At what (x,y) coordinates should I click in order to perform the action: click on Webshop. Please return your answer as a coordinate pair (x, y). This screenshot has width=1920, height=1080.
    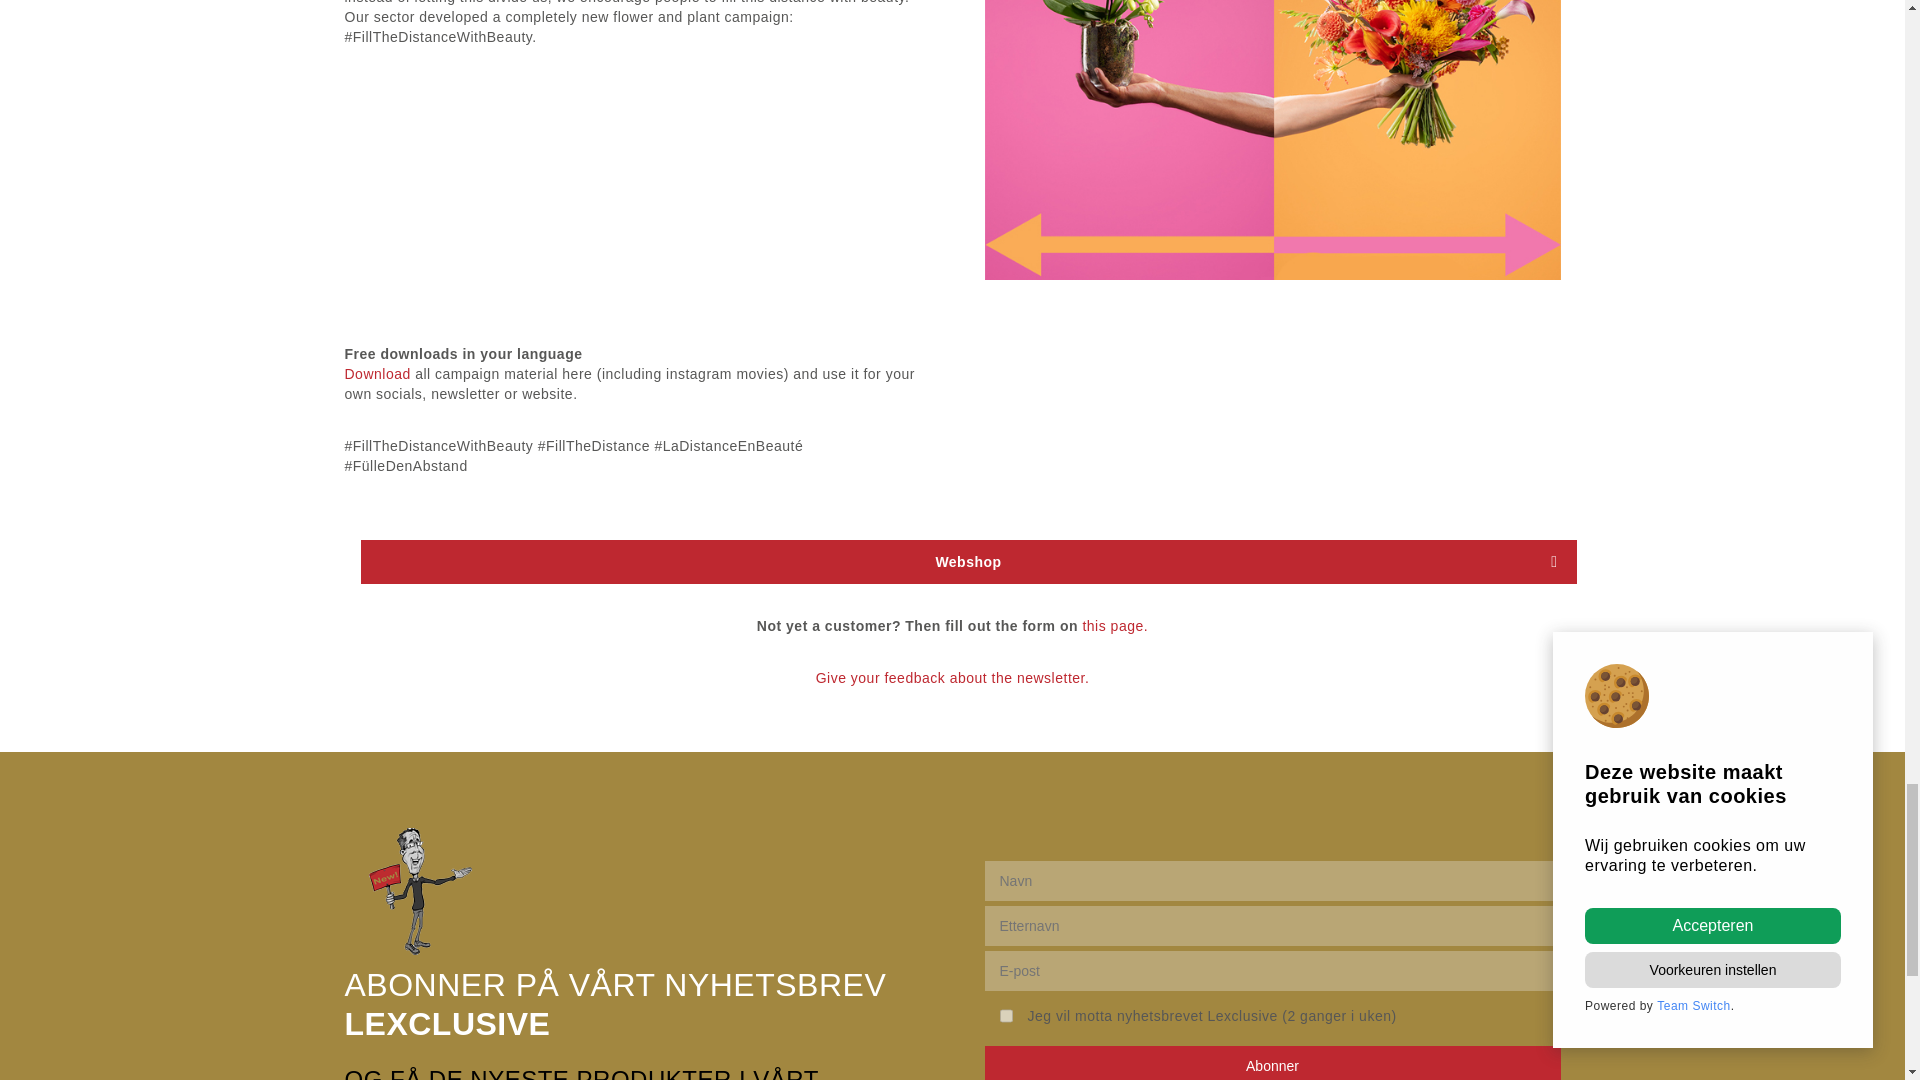
    Looking at the image, I should click on (968, 562).